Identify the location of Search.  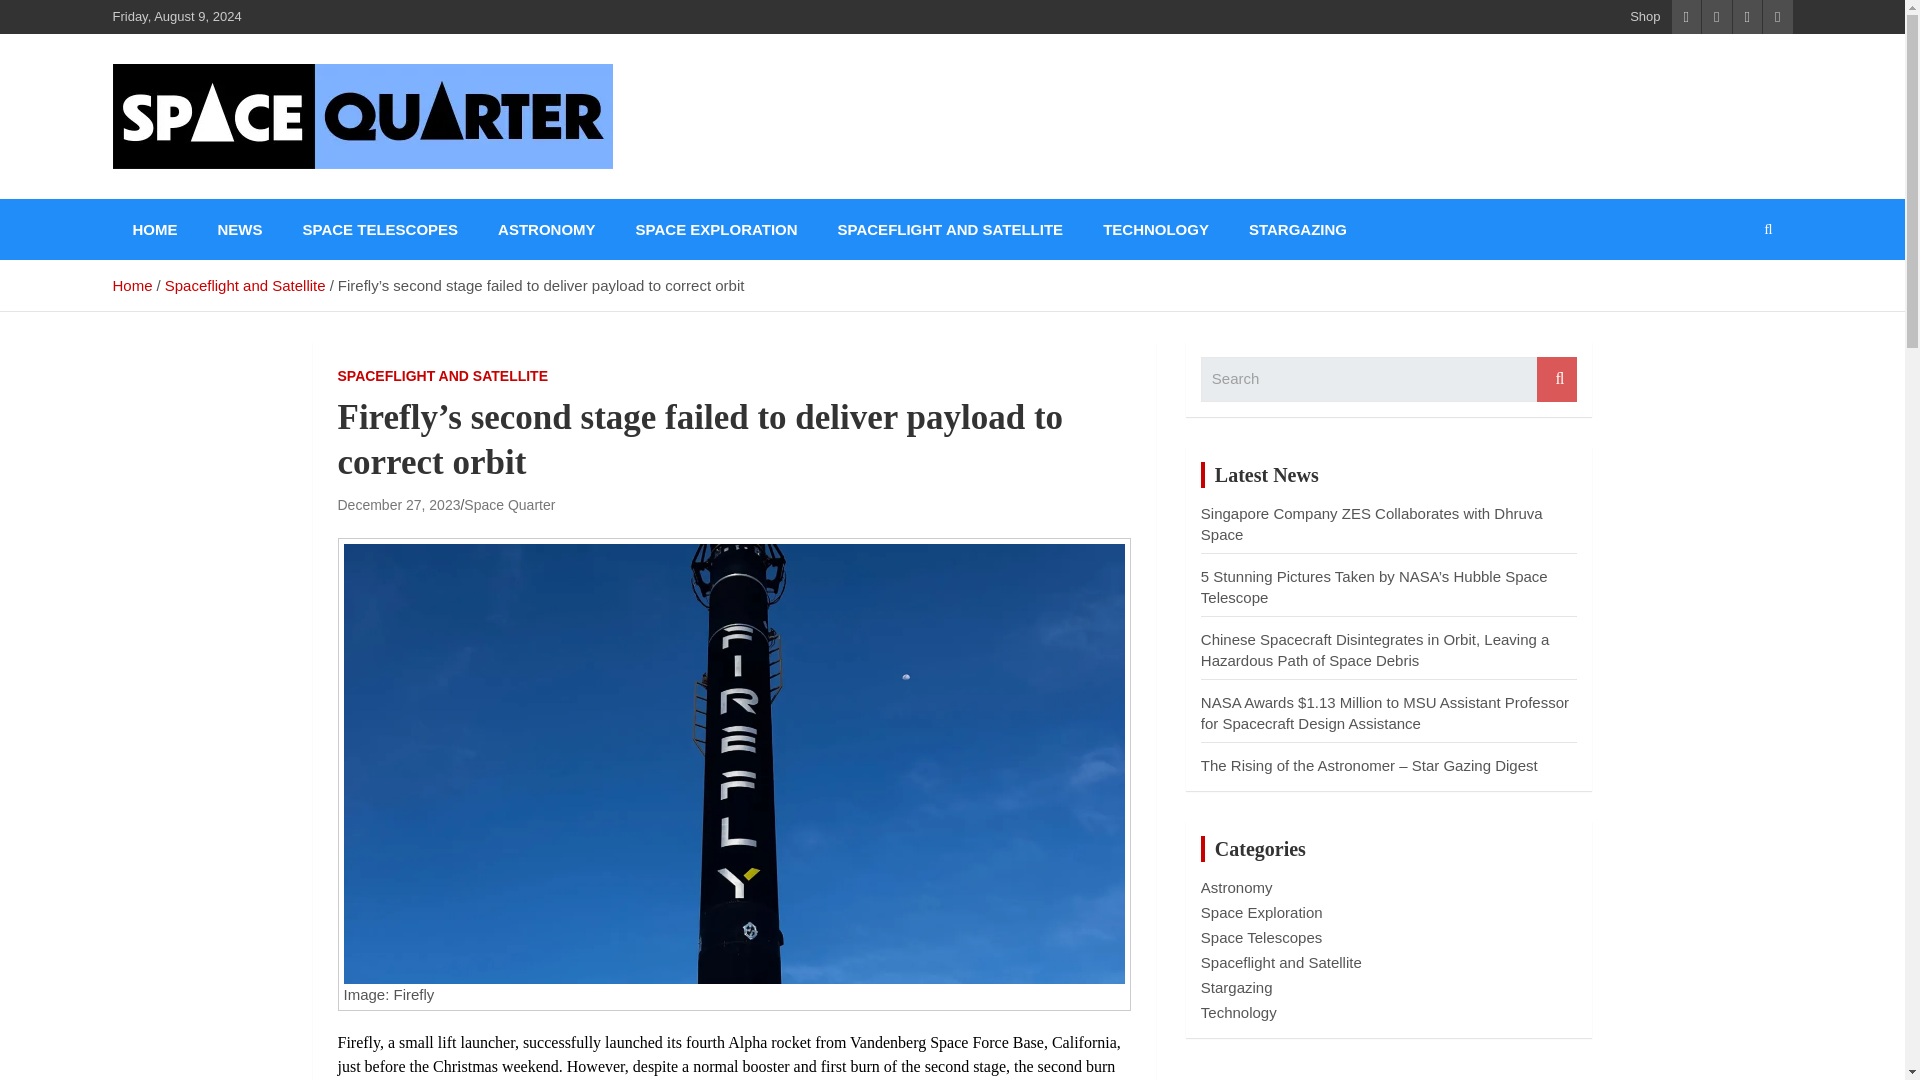
(1556, 379).